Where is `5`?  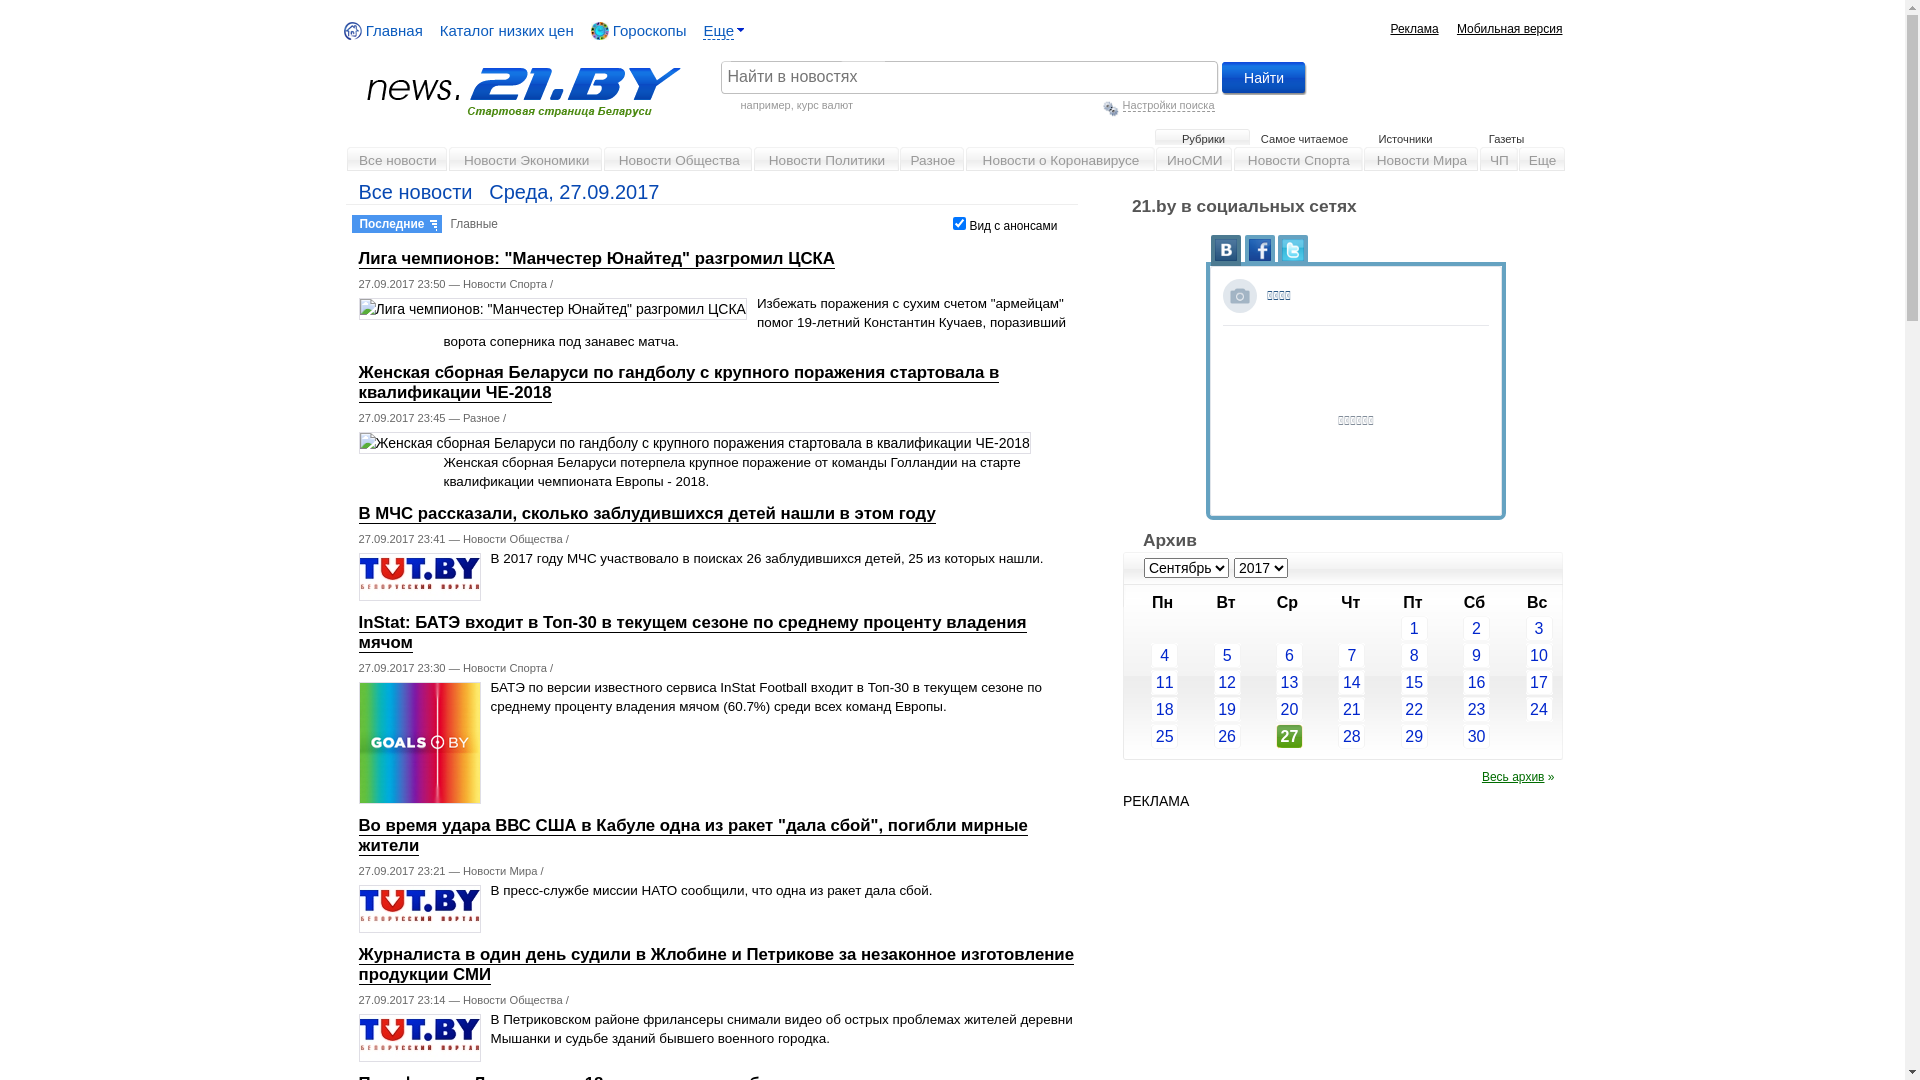 5 is located at coordinates (1209, 656).